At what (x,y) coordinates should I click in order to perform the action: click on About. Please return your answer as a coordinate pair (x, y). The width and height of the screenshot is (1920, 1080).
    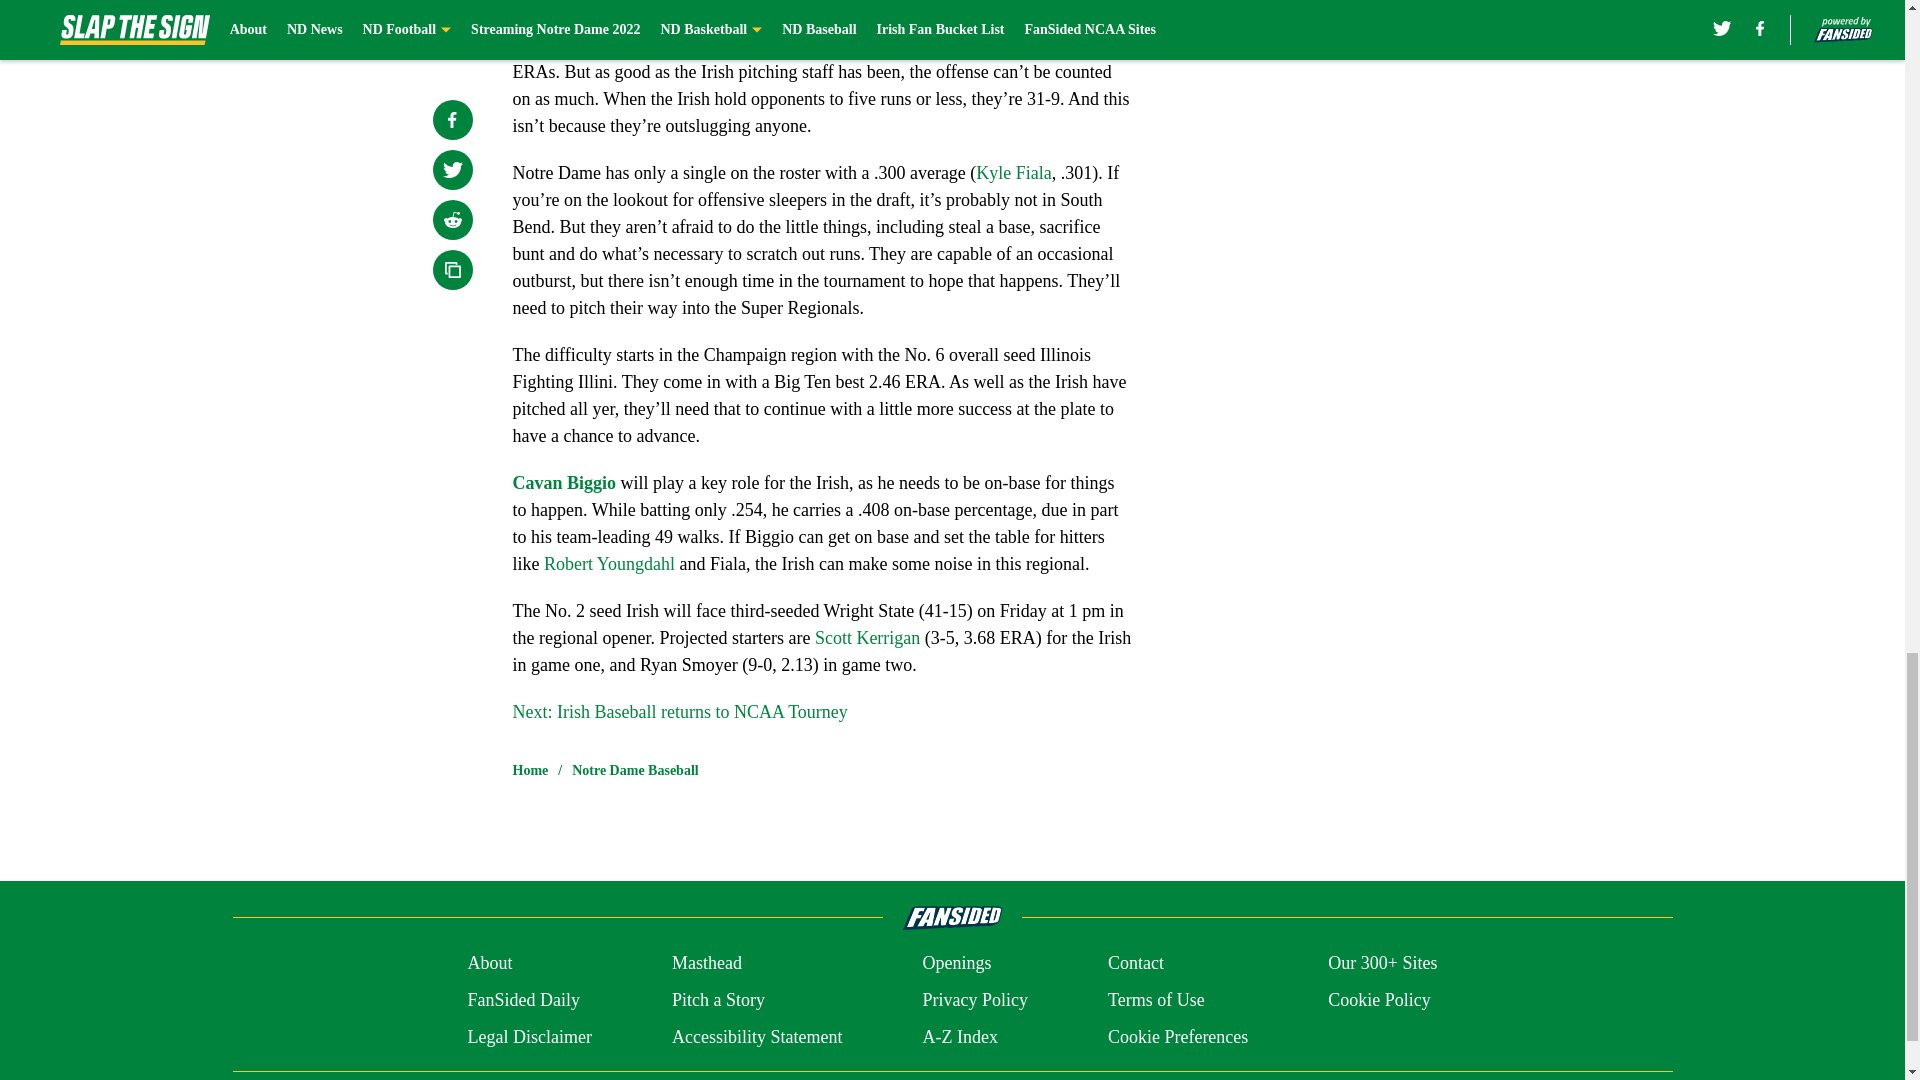
    Looking at the image, I should click on (489, 964).